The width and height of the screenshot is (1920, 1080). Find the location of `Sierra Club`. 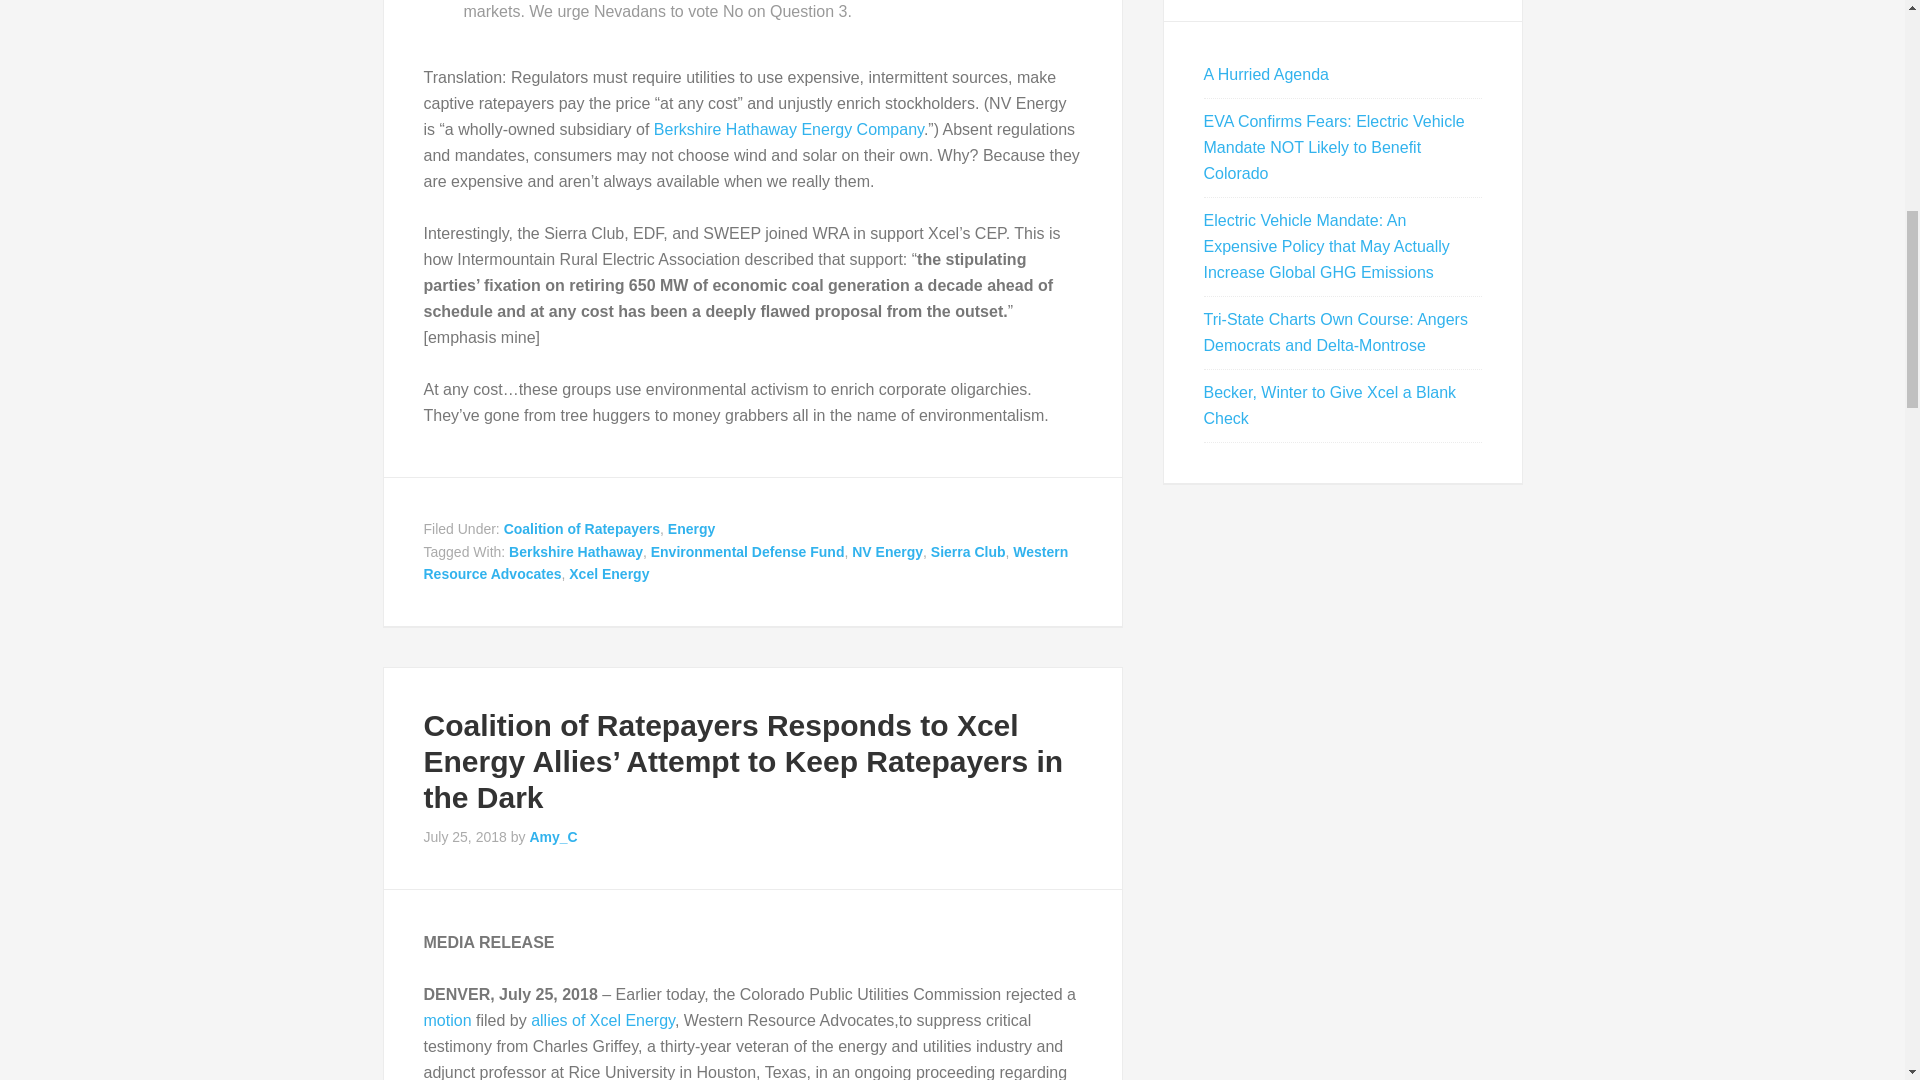

Sierra Club is located at coordinates (968, 552).